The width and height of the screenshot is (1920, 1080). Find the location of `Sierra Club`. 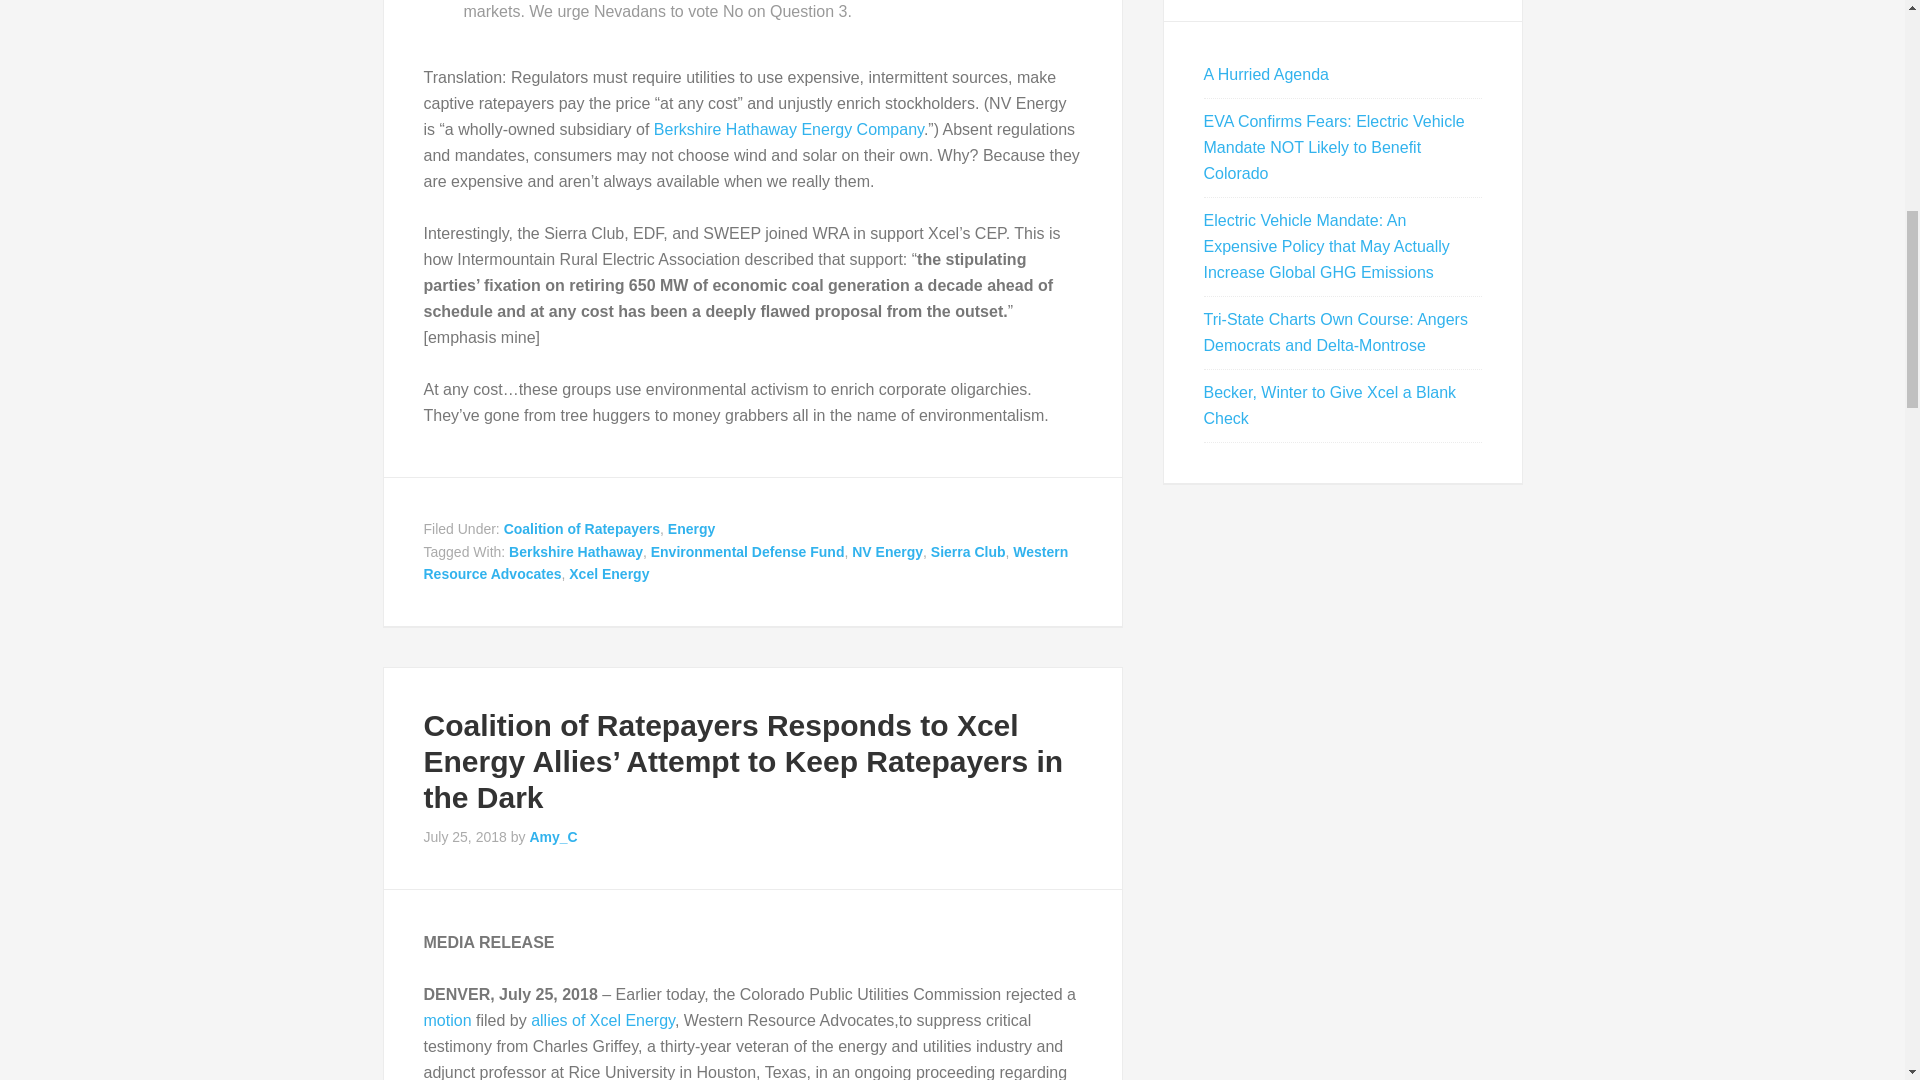

Sierra Club is located at coordinates (968, 552).